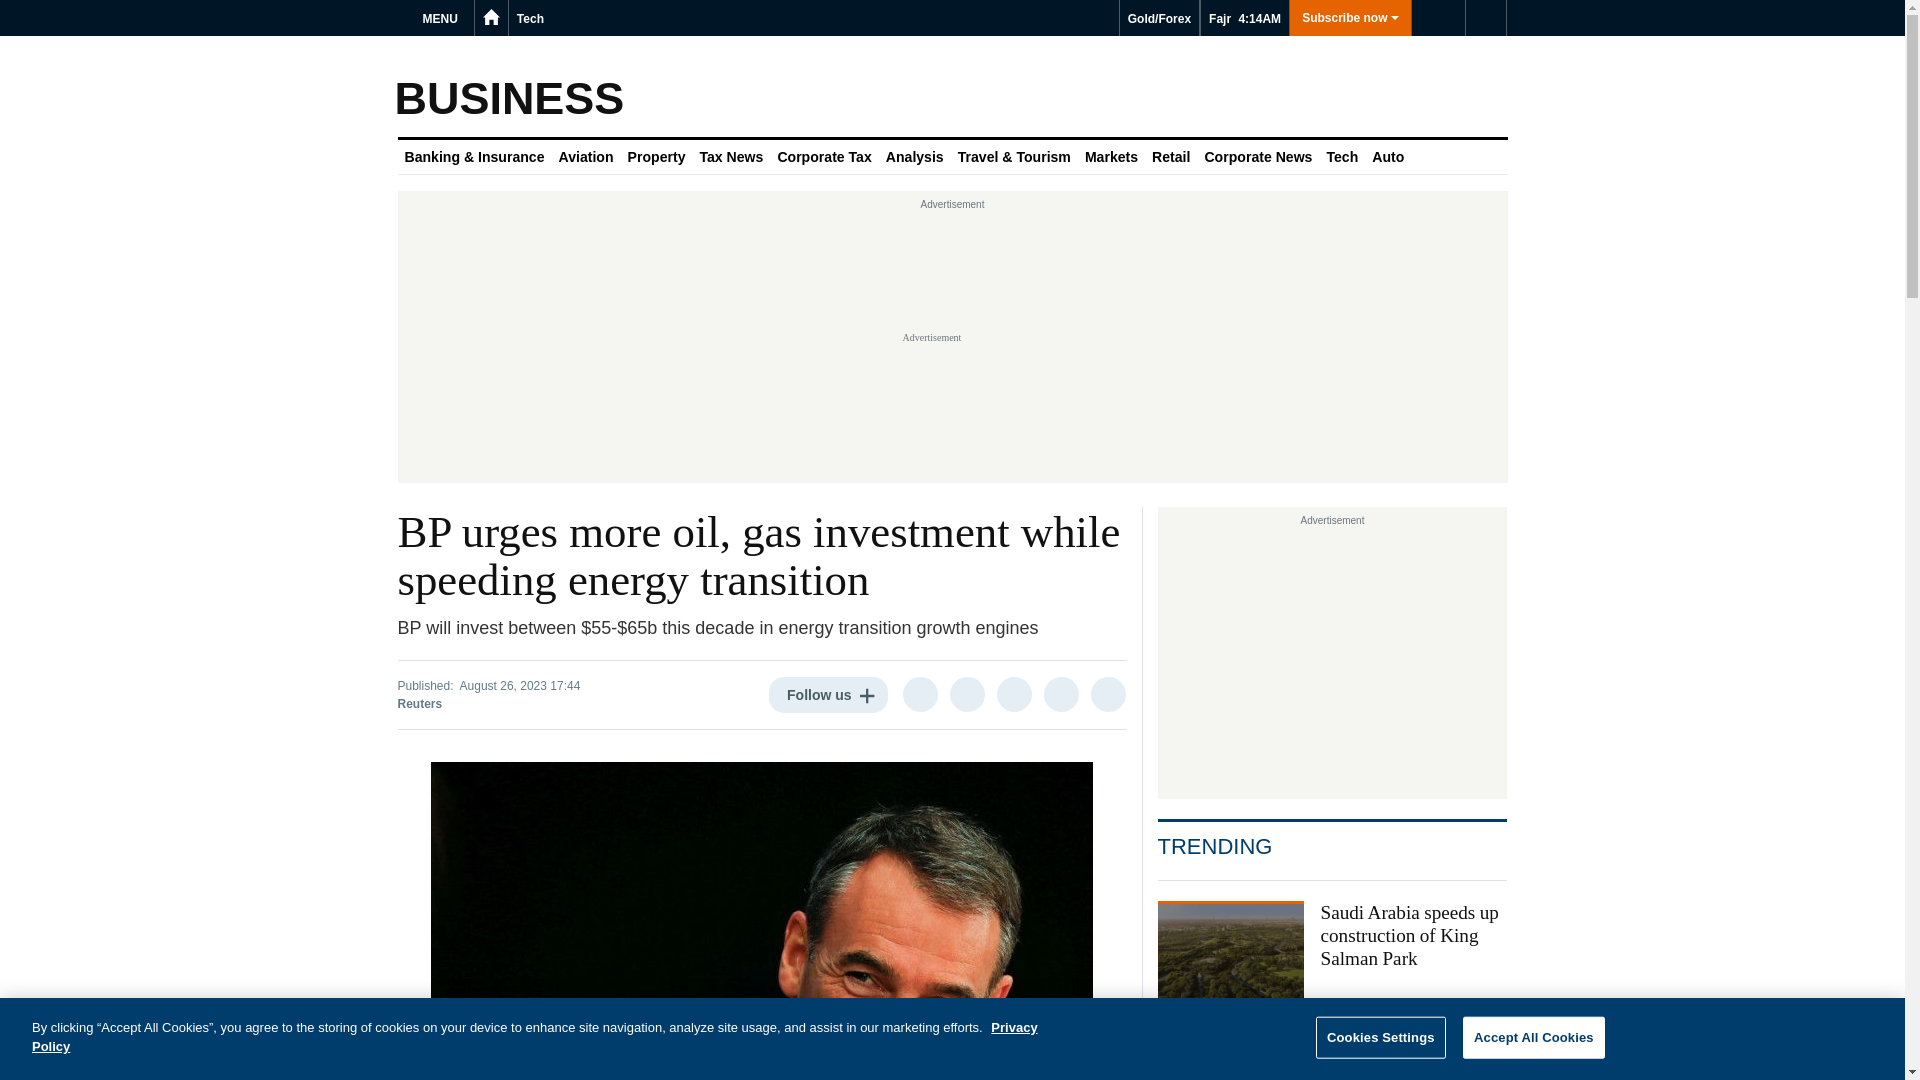  Describe the element at coordinates (1332, 658) in the screenshot. I see `3rd party ad content` at that location.